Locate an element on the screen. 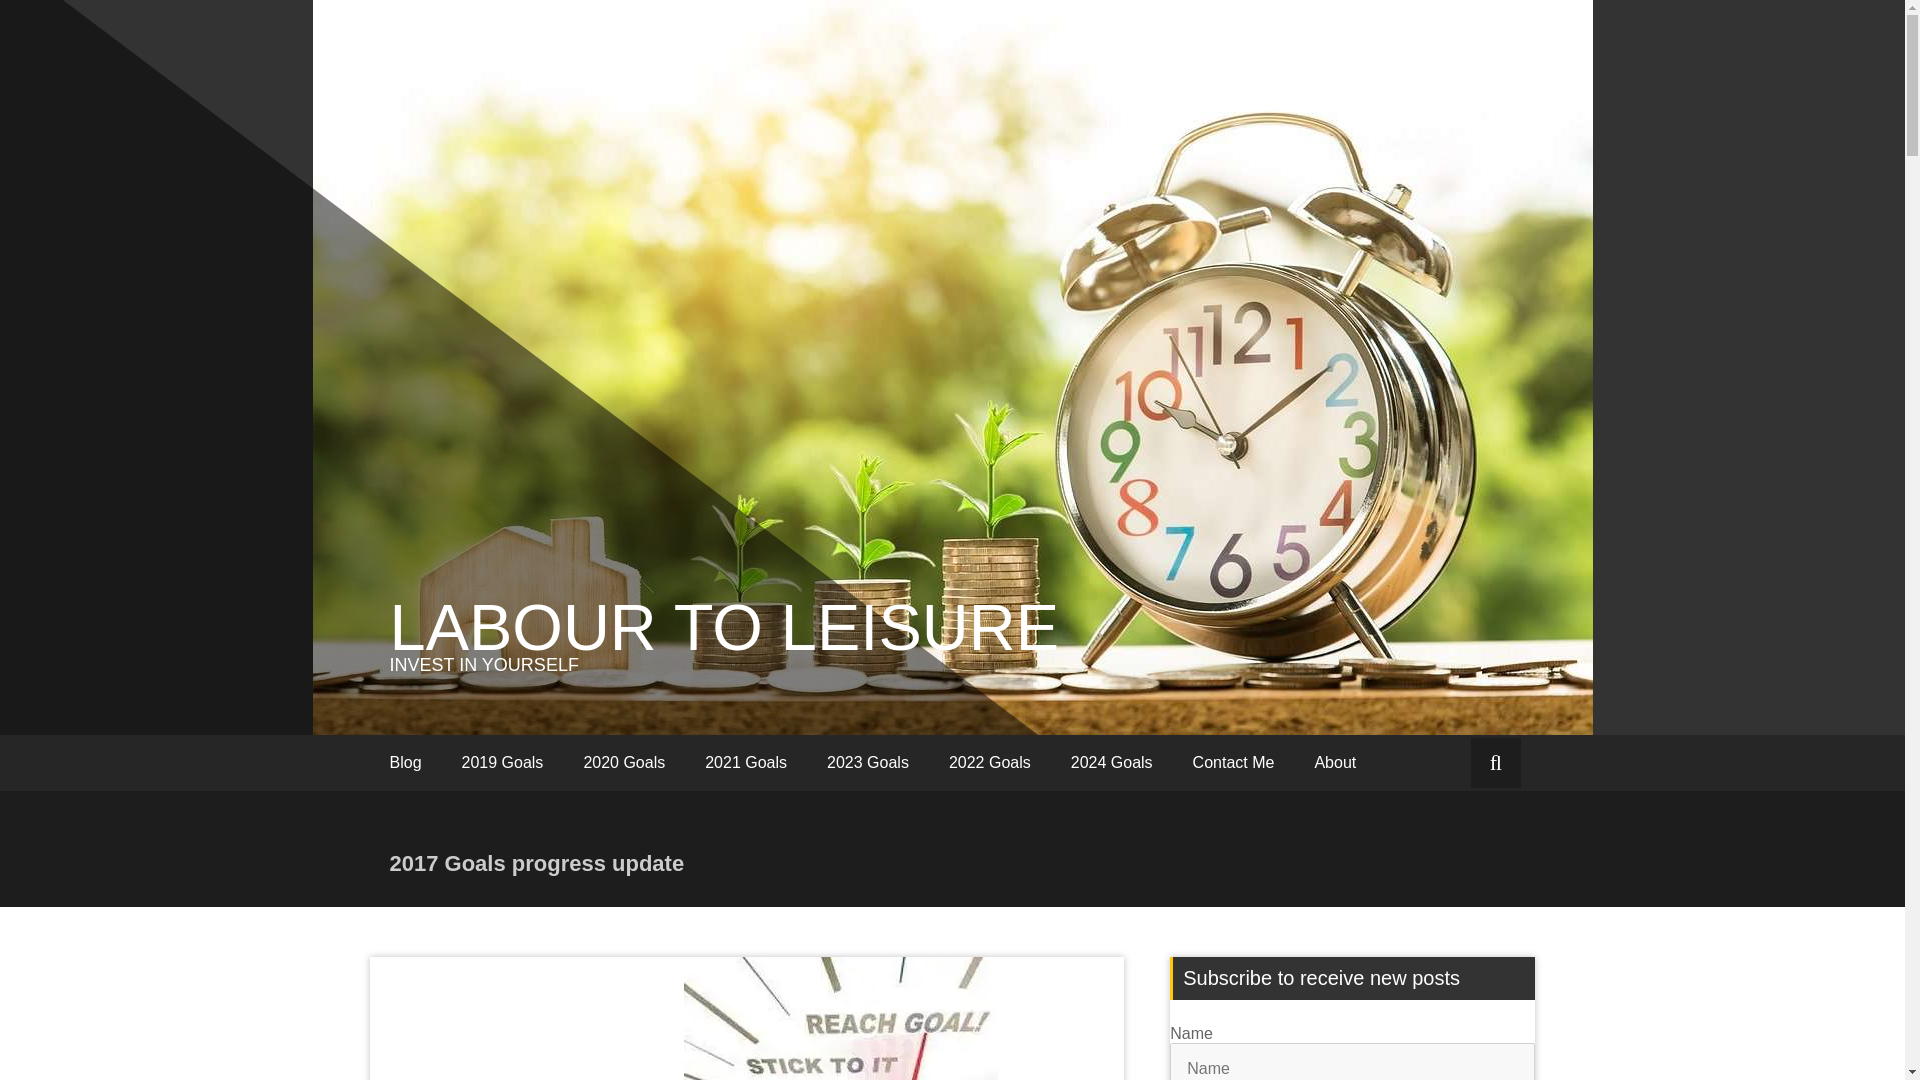 The width and height of the screenshot is (1920, 1080). Blog is located at coordinates (406, 762).